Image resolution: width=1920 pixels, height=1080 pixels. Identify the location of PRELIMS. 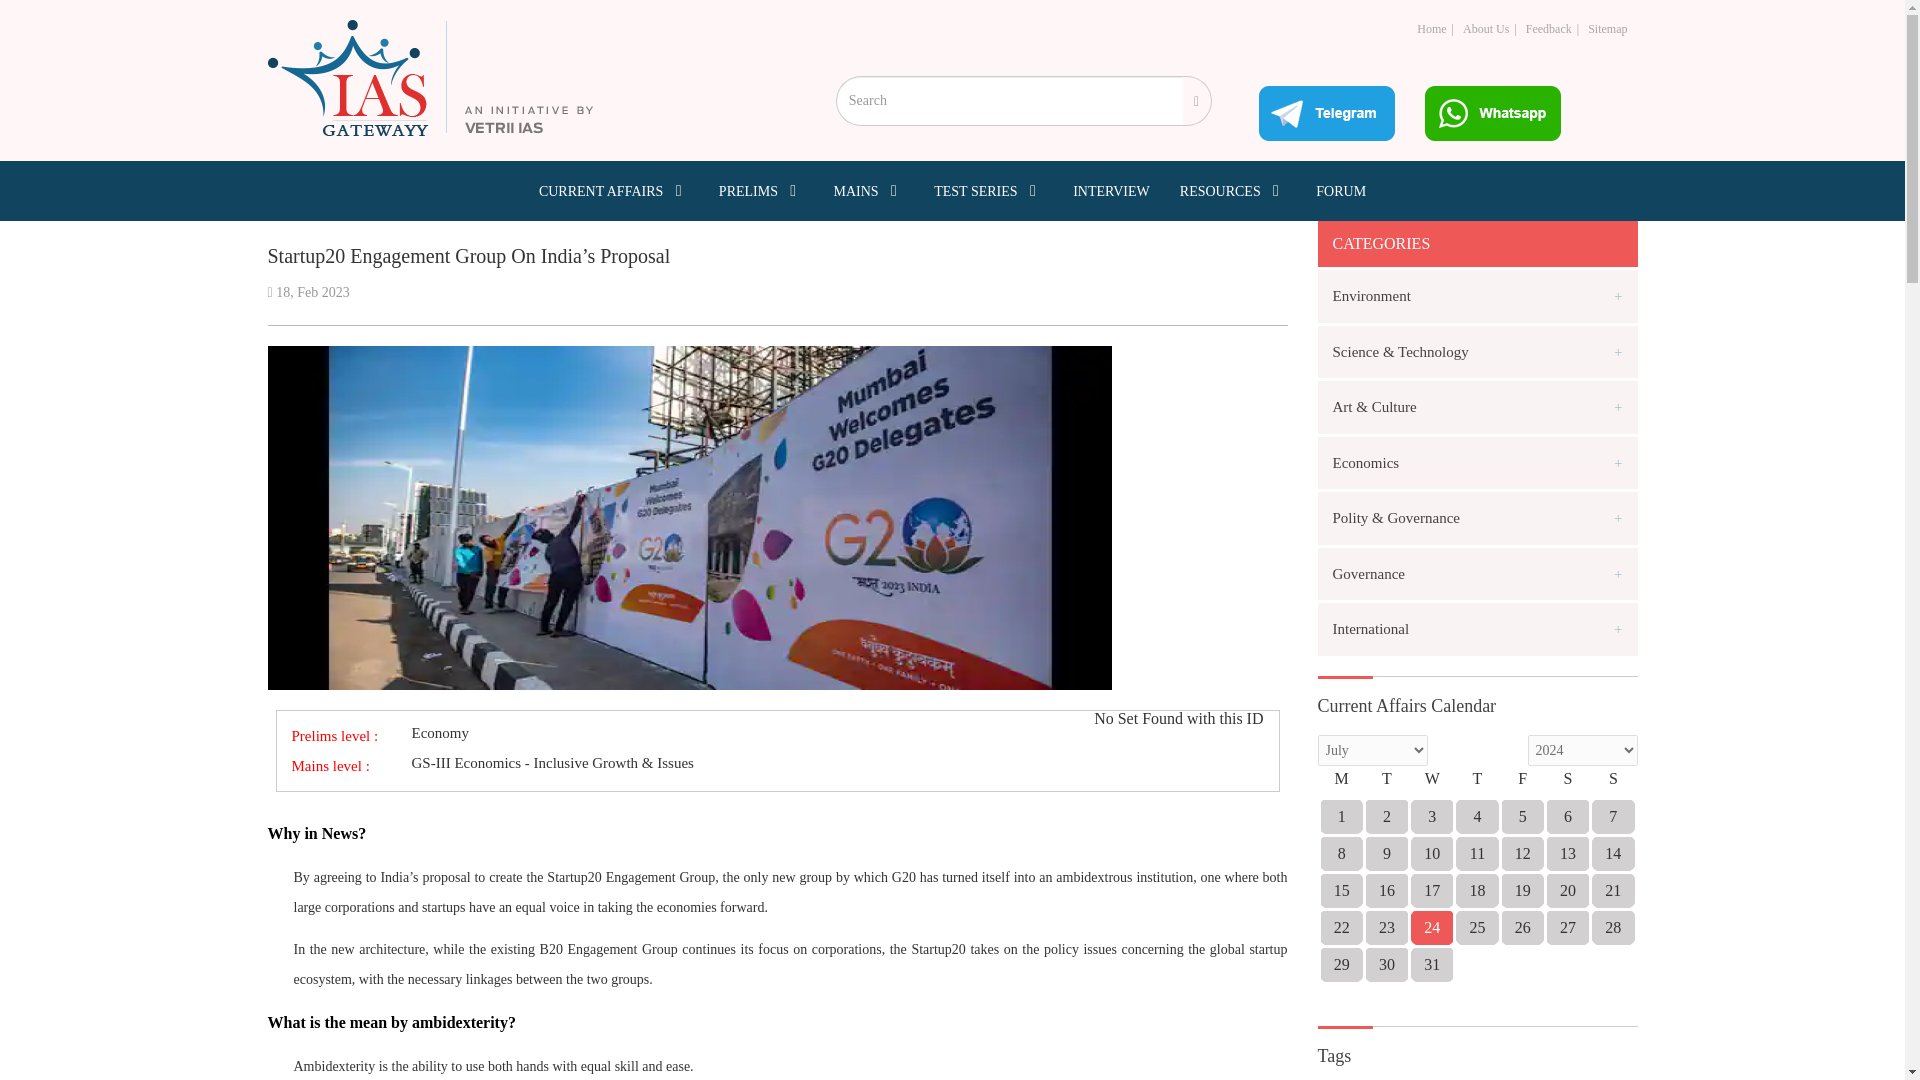
(761, 190).